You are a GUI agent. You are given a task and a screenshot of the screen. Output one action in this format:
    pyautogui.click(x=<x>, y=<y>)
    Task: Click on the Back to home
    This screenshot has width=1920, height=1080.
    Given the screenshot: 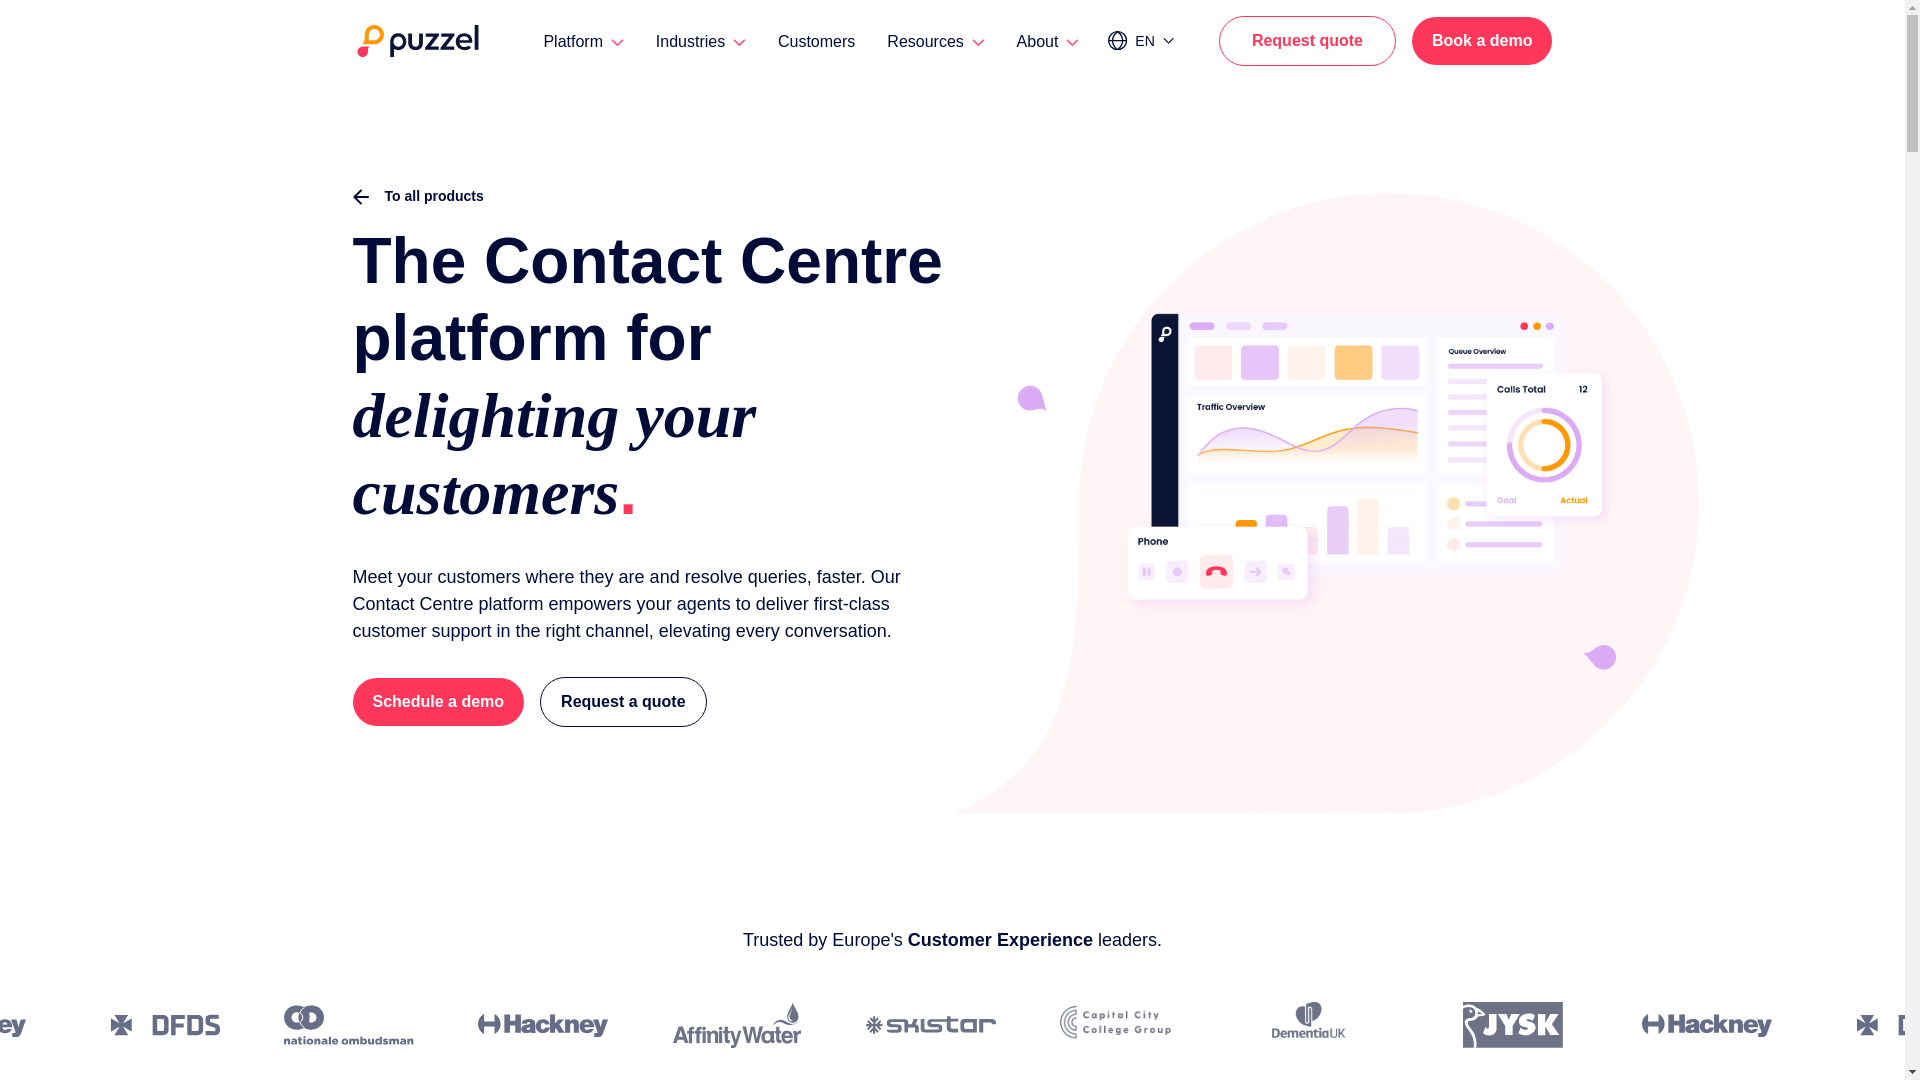 What is the action you would take?
    pyautogui.click(x=416, y=40)
    